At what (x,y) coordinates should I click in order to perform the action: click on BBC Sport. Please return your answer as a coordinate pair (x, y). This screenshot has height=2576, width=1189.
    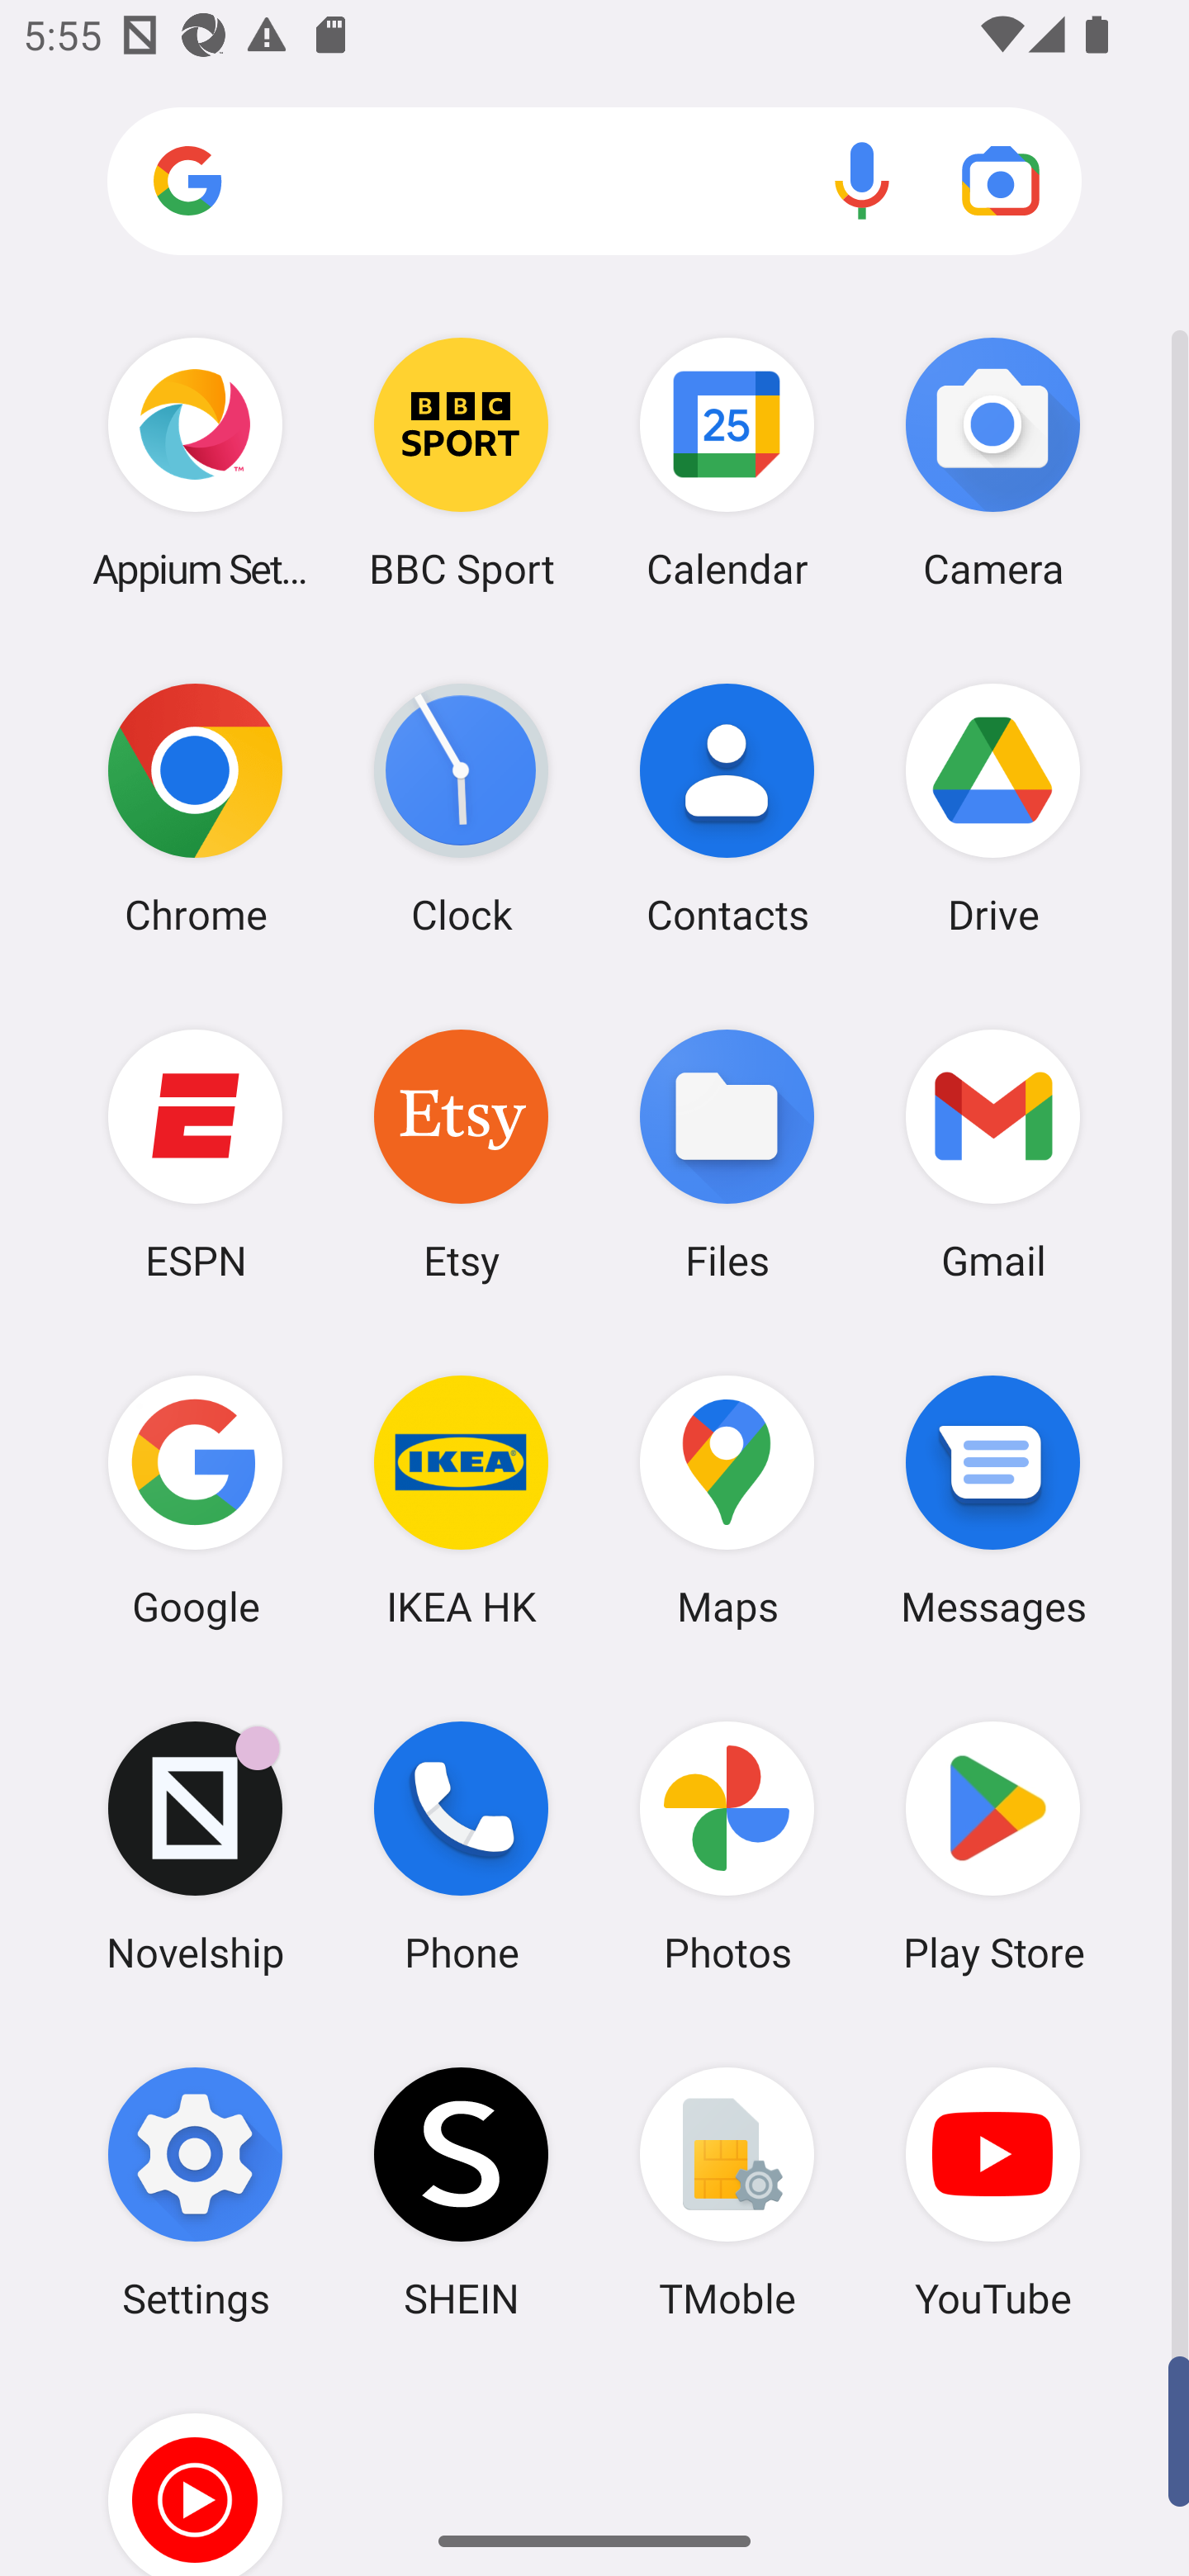
    Looking at the image, I should click on (461, 462).